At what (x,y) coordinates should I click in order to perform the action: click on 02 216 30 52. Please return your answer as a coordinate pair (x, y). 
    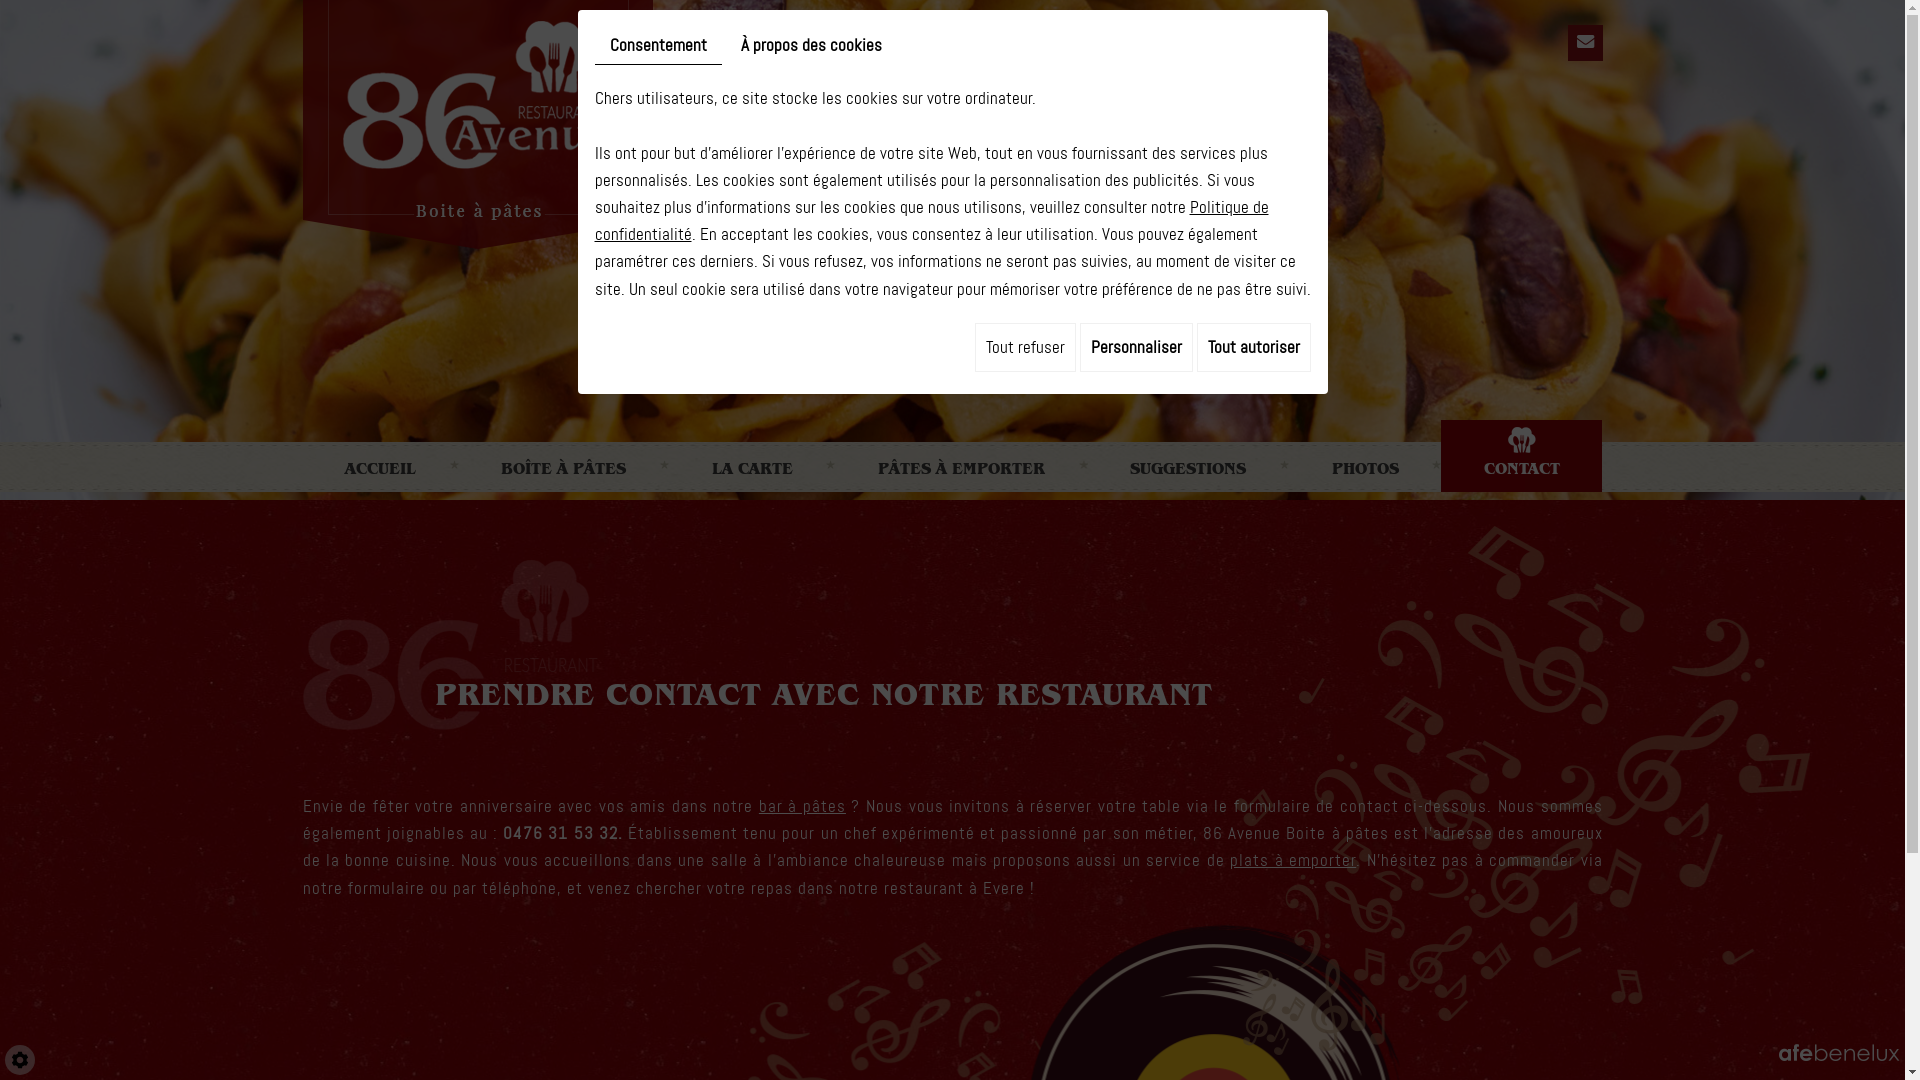
    Looking at the image, I should click on (952, 378).